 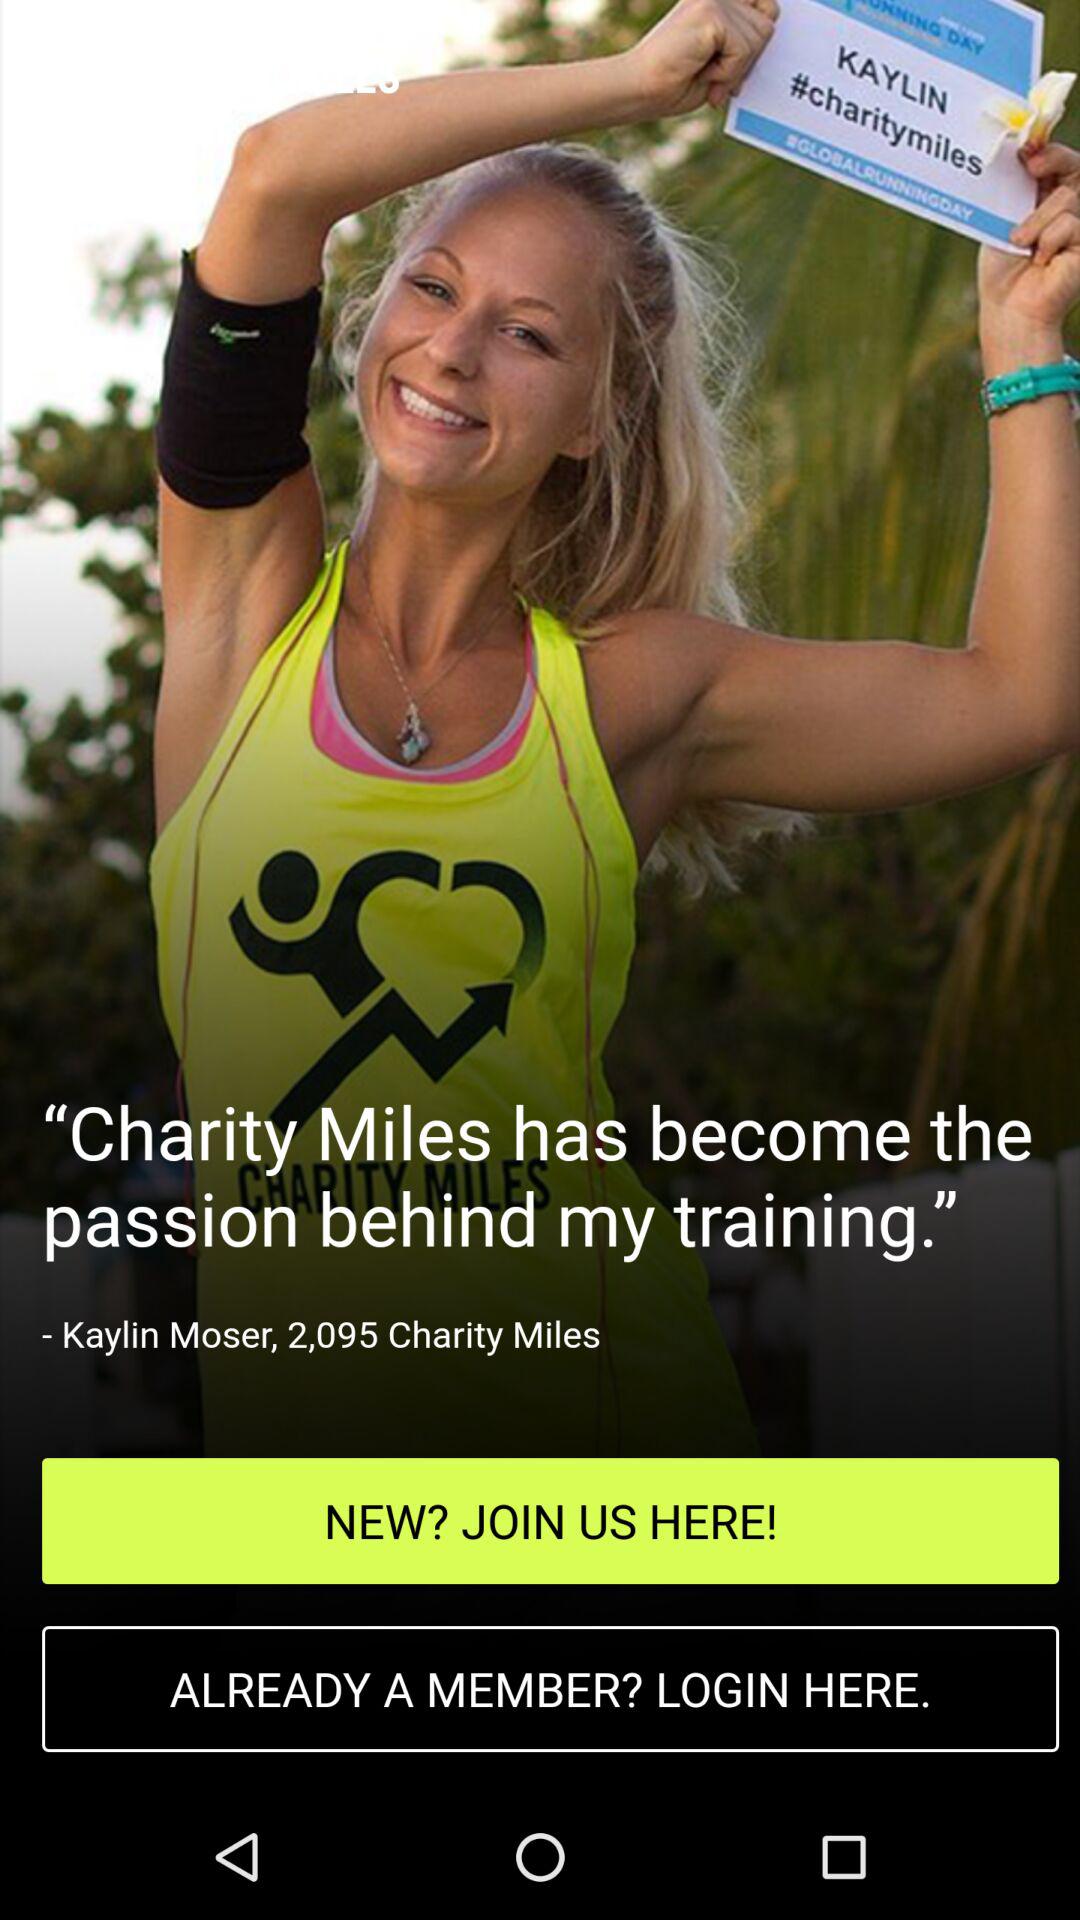 What do you see at coordinates (550, 1520) in the screenshot?
I see `tap the new join us item` at bounding box center [550, 1520].